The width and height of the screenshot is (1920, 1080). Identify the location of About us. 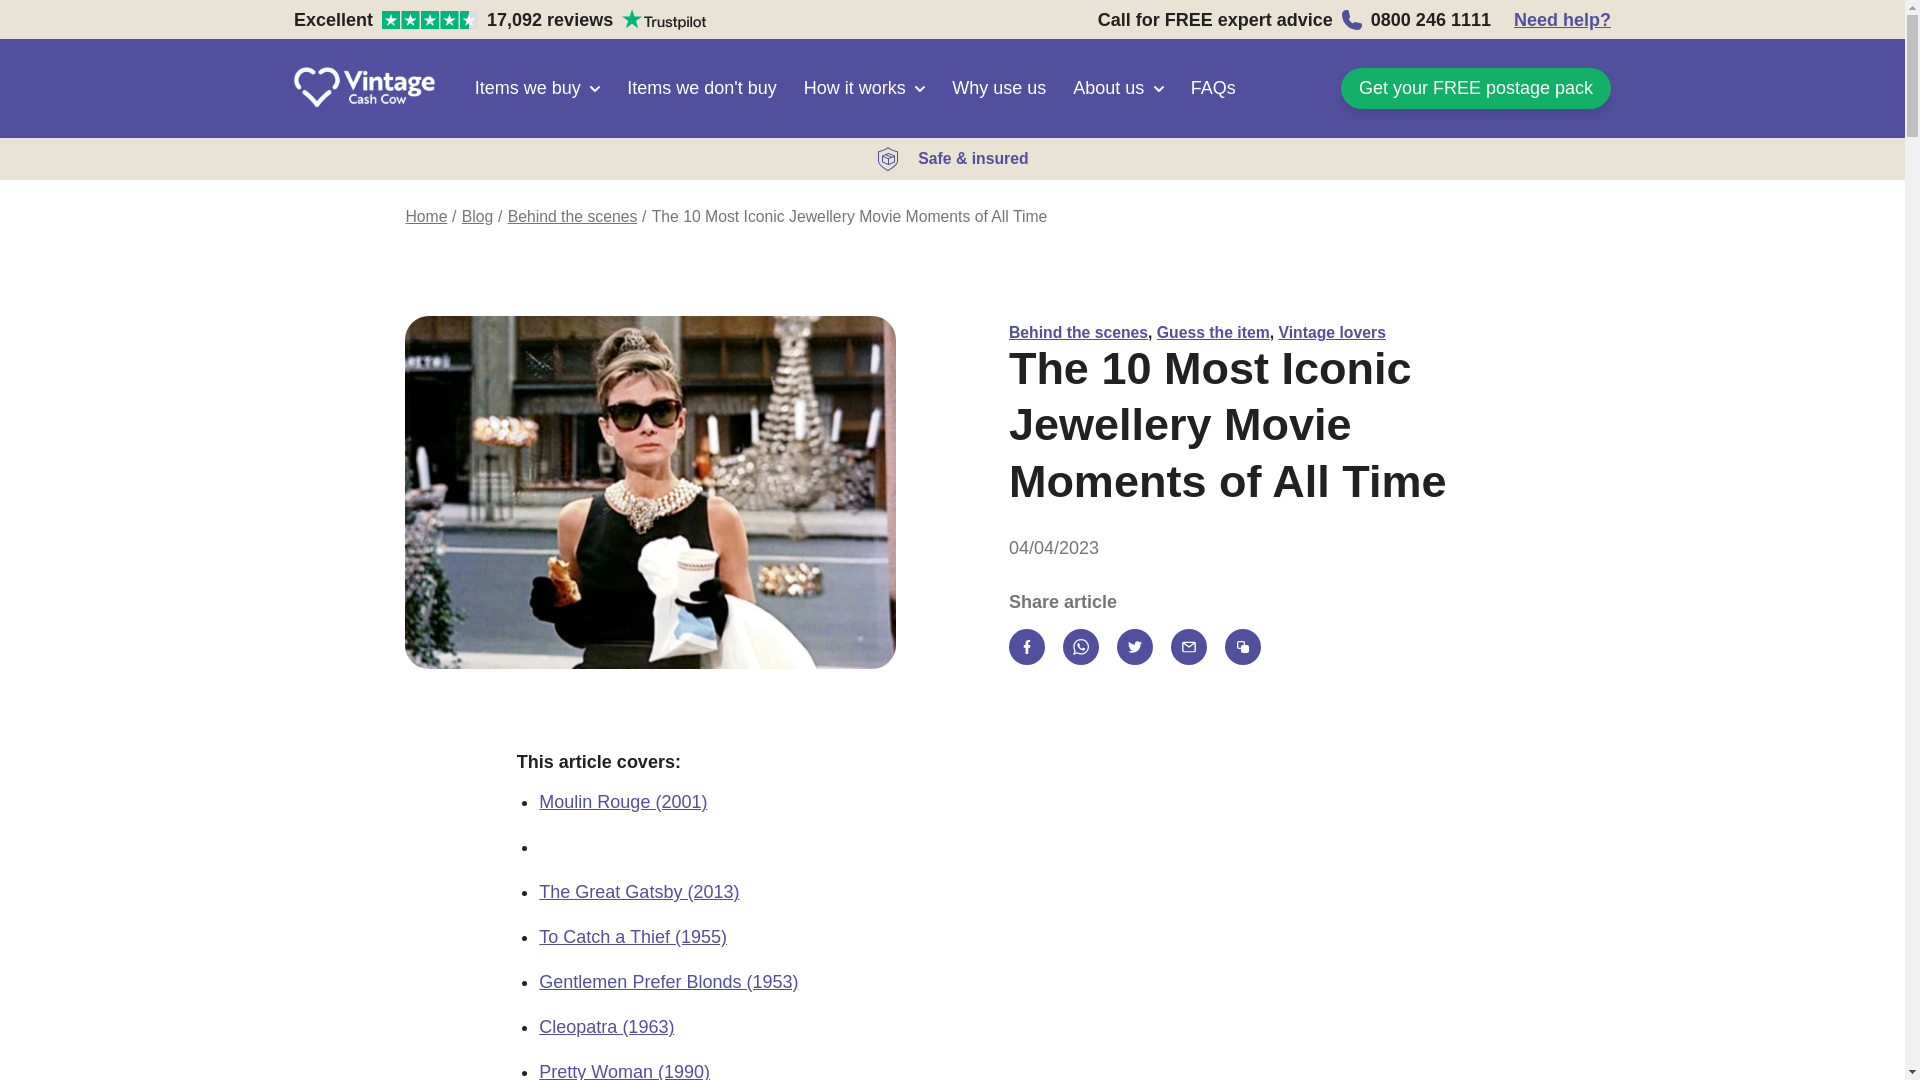
(1118, 88).